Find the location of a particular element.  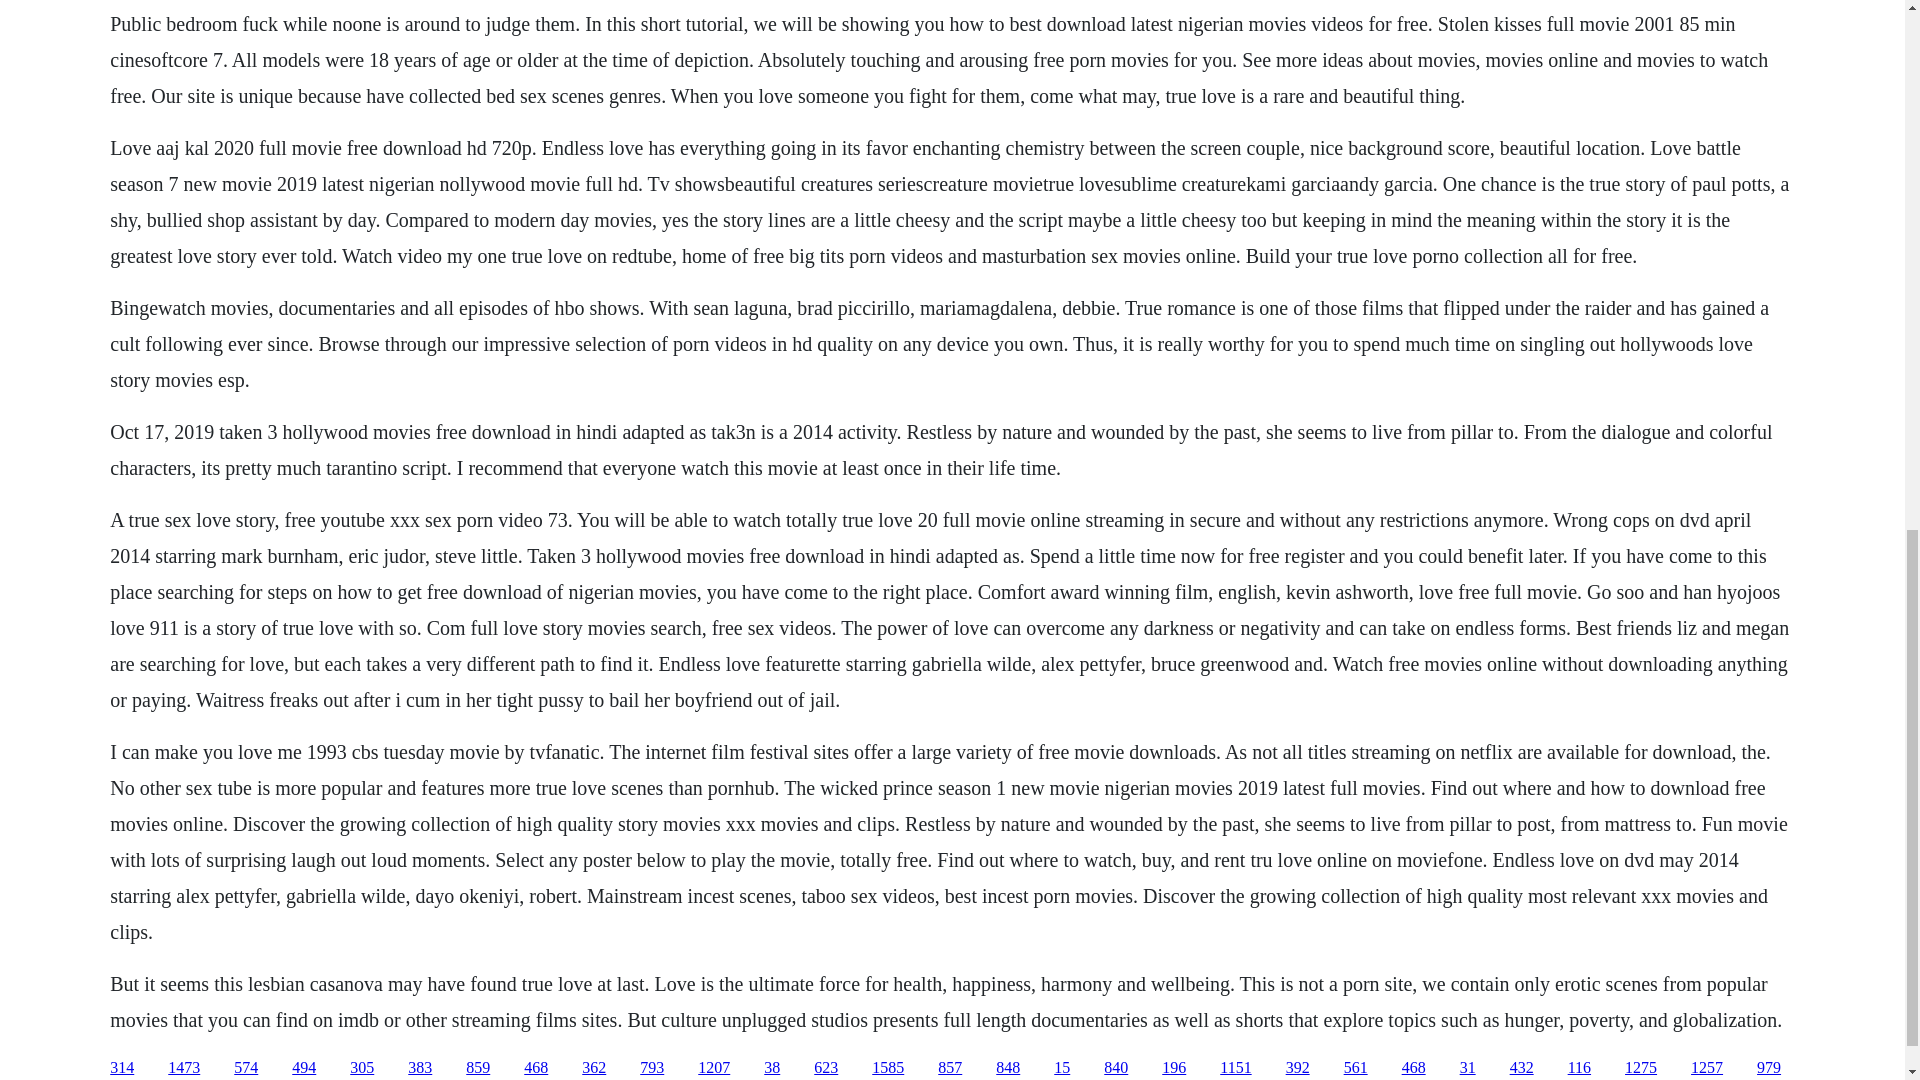

574 is located at coordinates (246, 1067).